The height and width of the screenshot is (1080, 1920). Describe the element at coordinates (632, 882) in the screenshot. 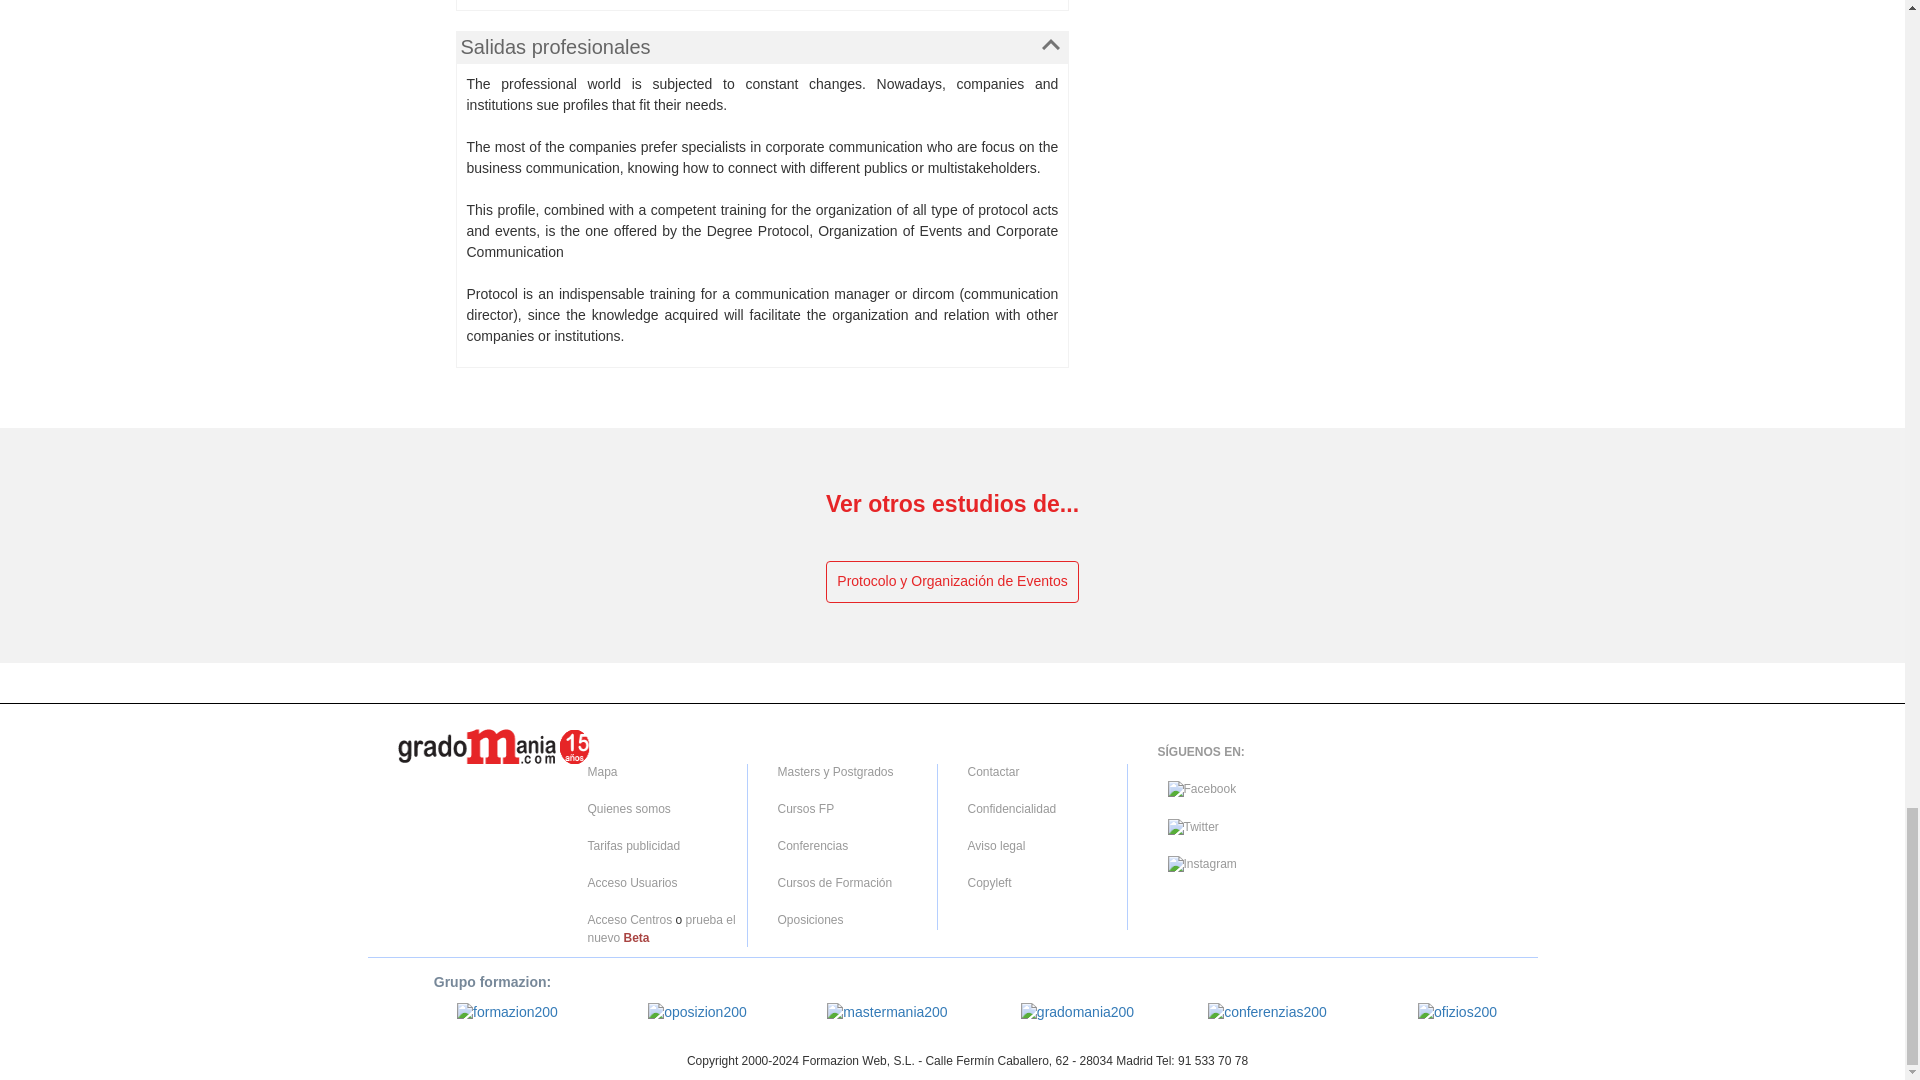

I see `Acceso Usuarios` at that location.